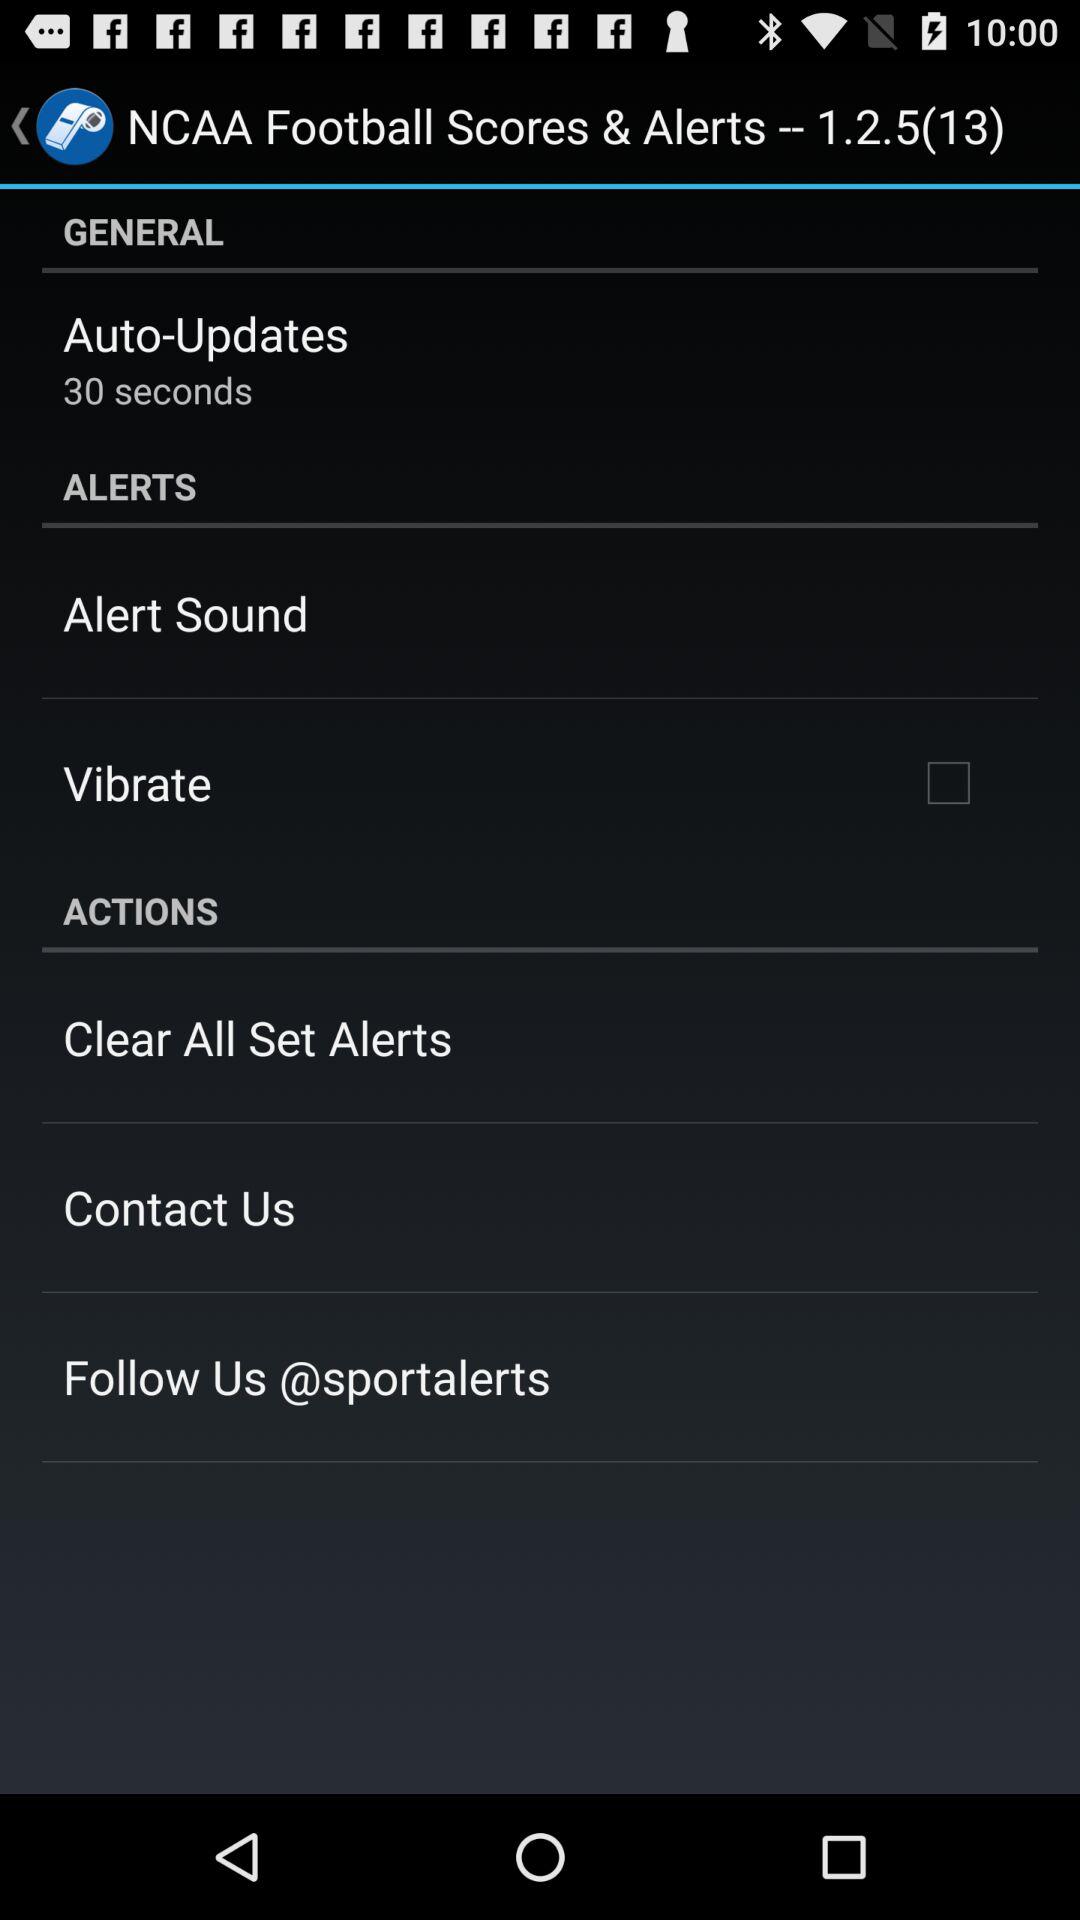 The width and height of the screenshot is (1080, 1920). What do you see at coordinates (948, 783) in the screenshot?
I see `launch item above the actions` at bounding box center [948, 783].